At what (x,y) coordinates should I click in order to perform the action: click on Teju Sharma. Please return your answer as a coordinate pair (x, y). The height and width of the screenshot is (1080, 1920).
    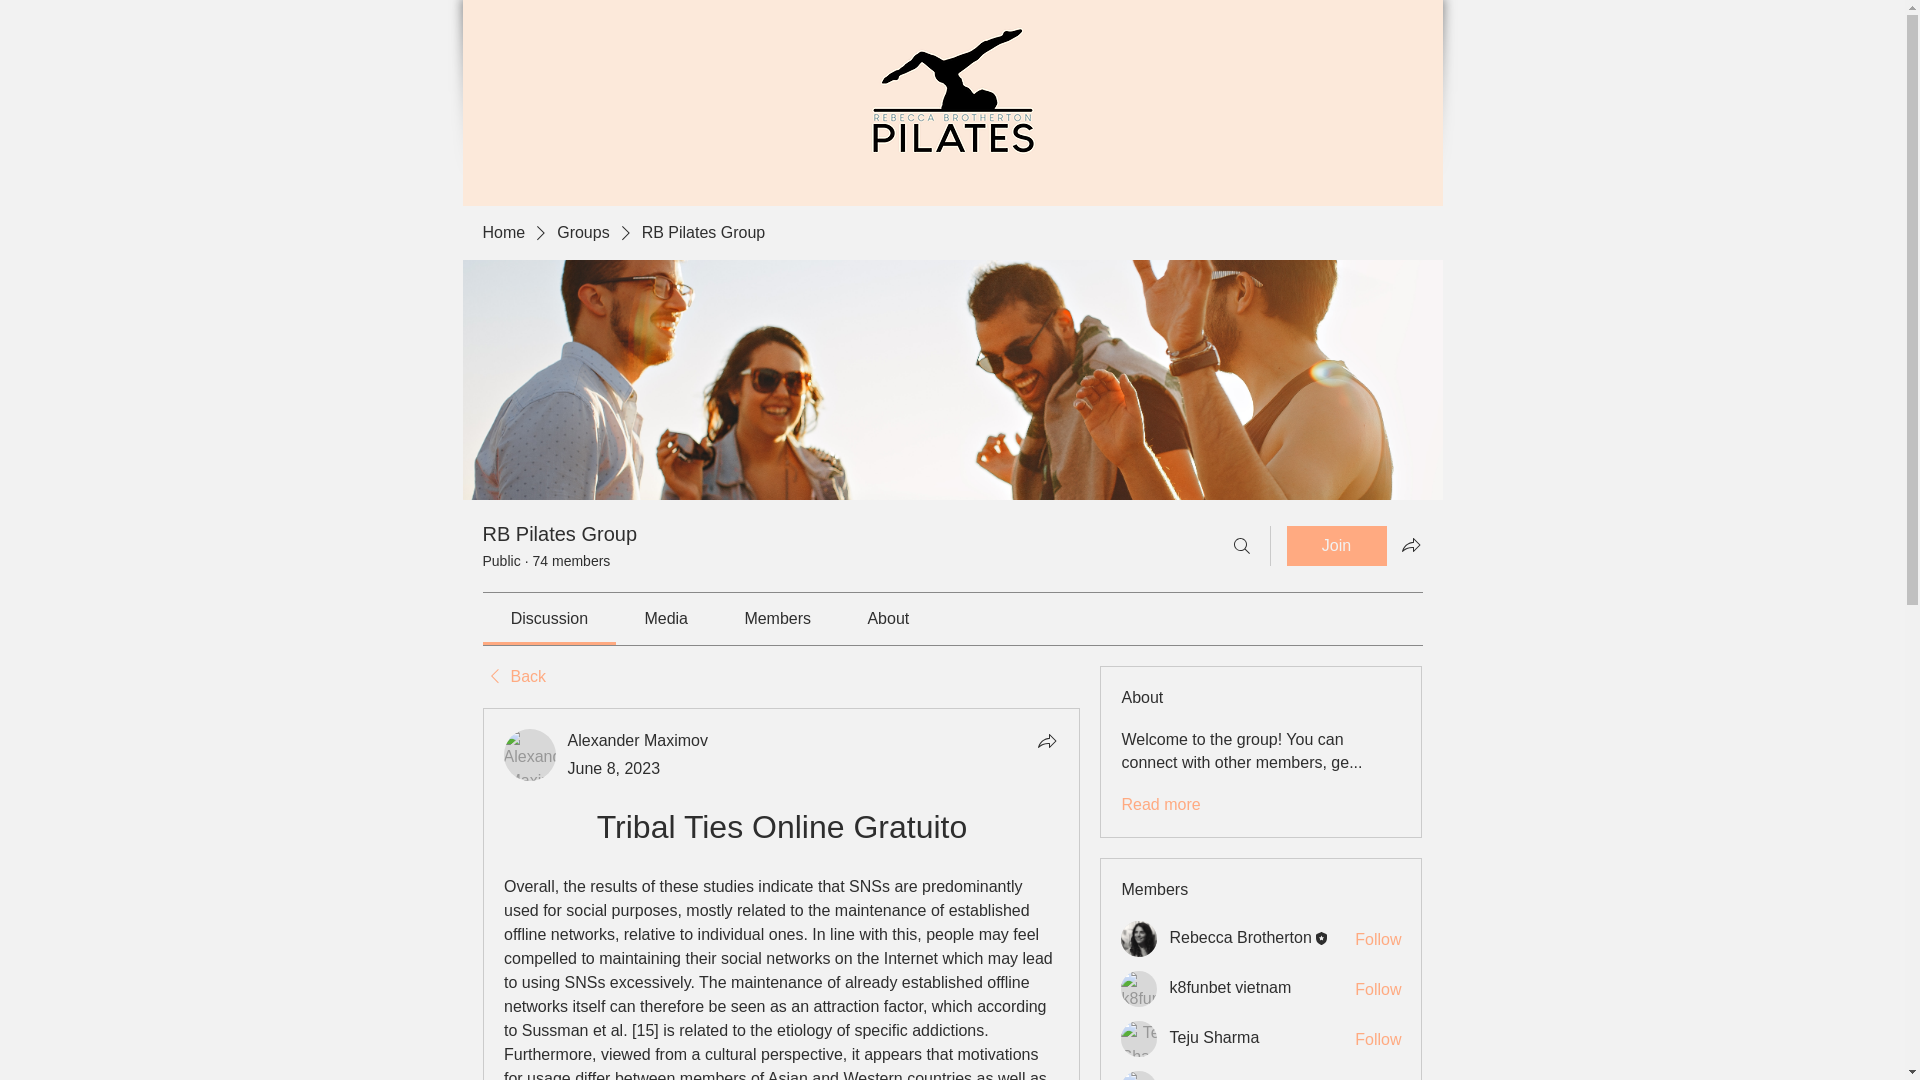
    Looking at the image, I should click on (1214, 1038).